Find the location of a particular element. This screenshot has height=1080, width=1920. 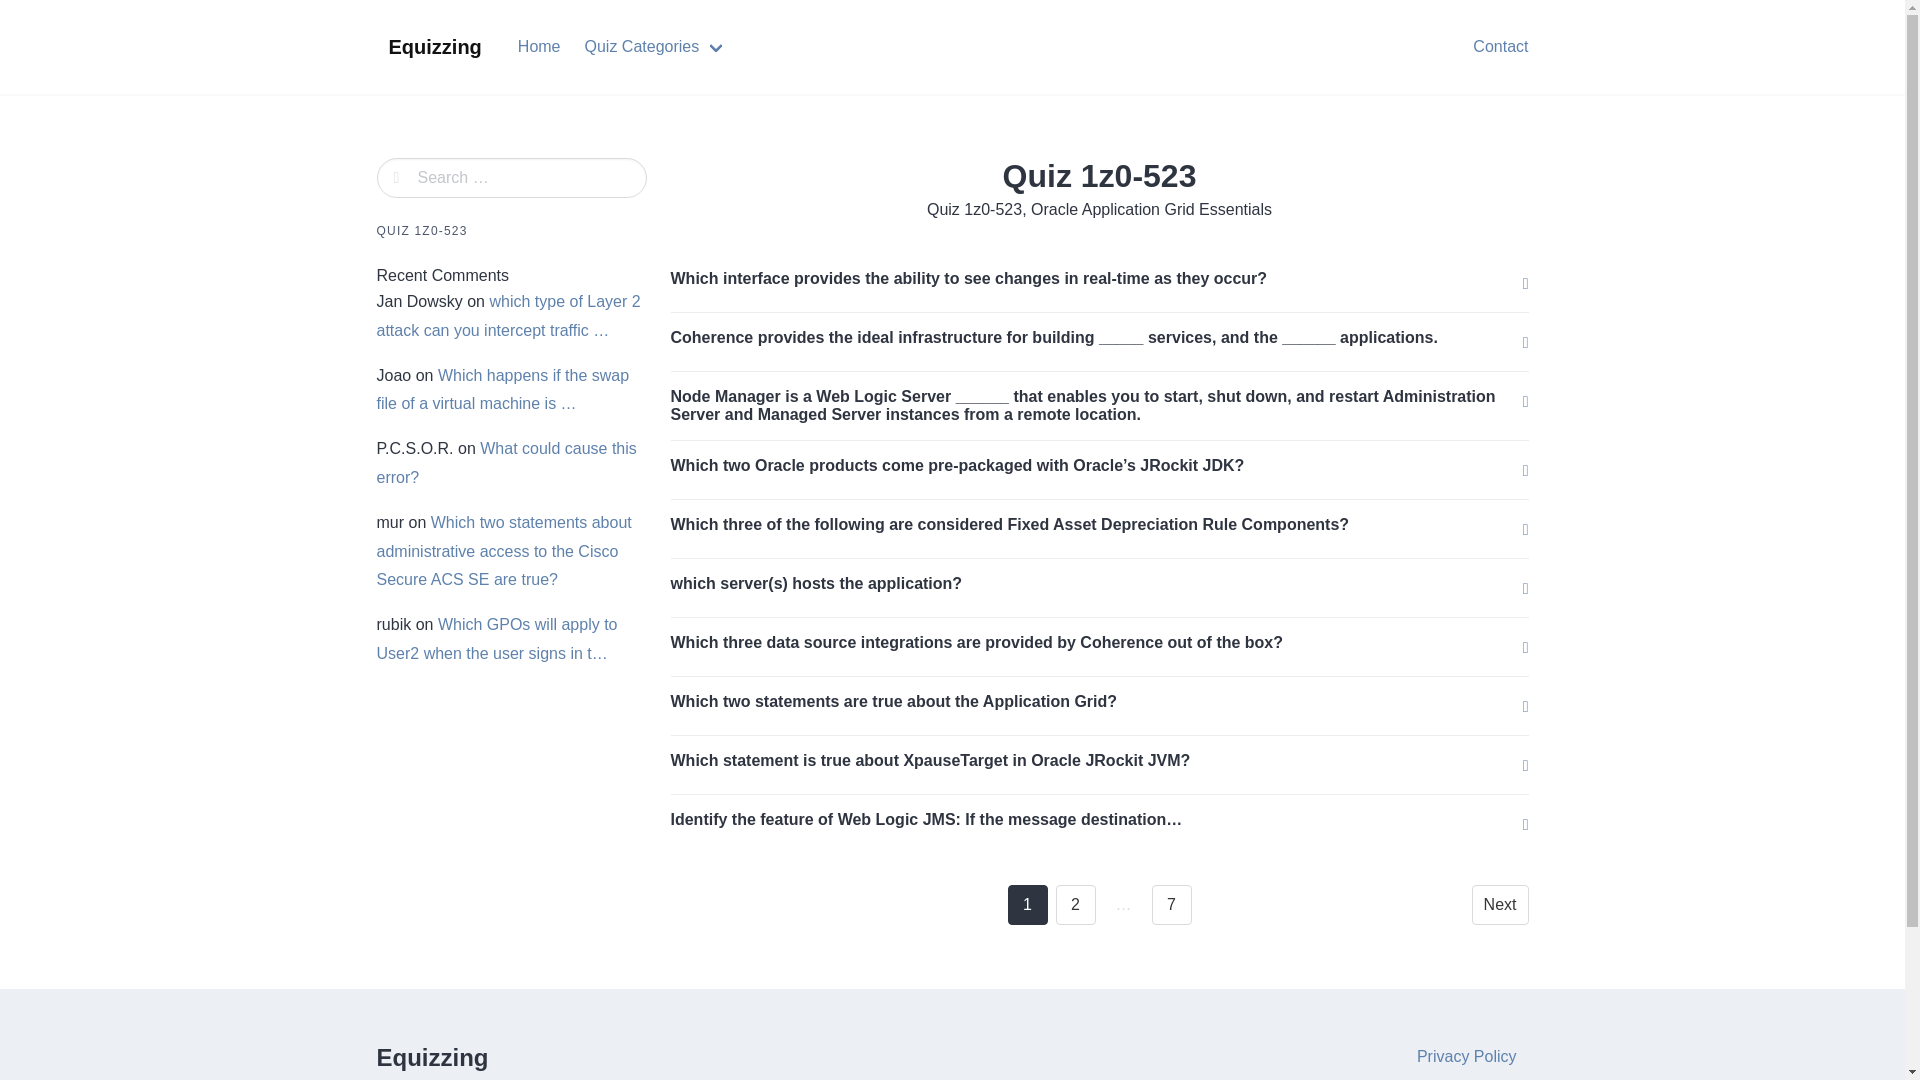

2 is located at coordinates (1076, 904).